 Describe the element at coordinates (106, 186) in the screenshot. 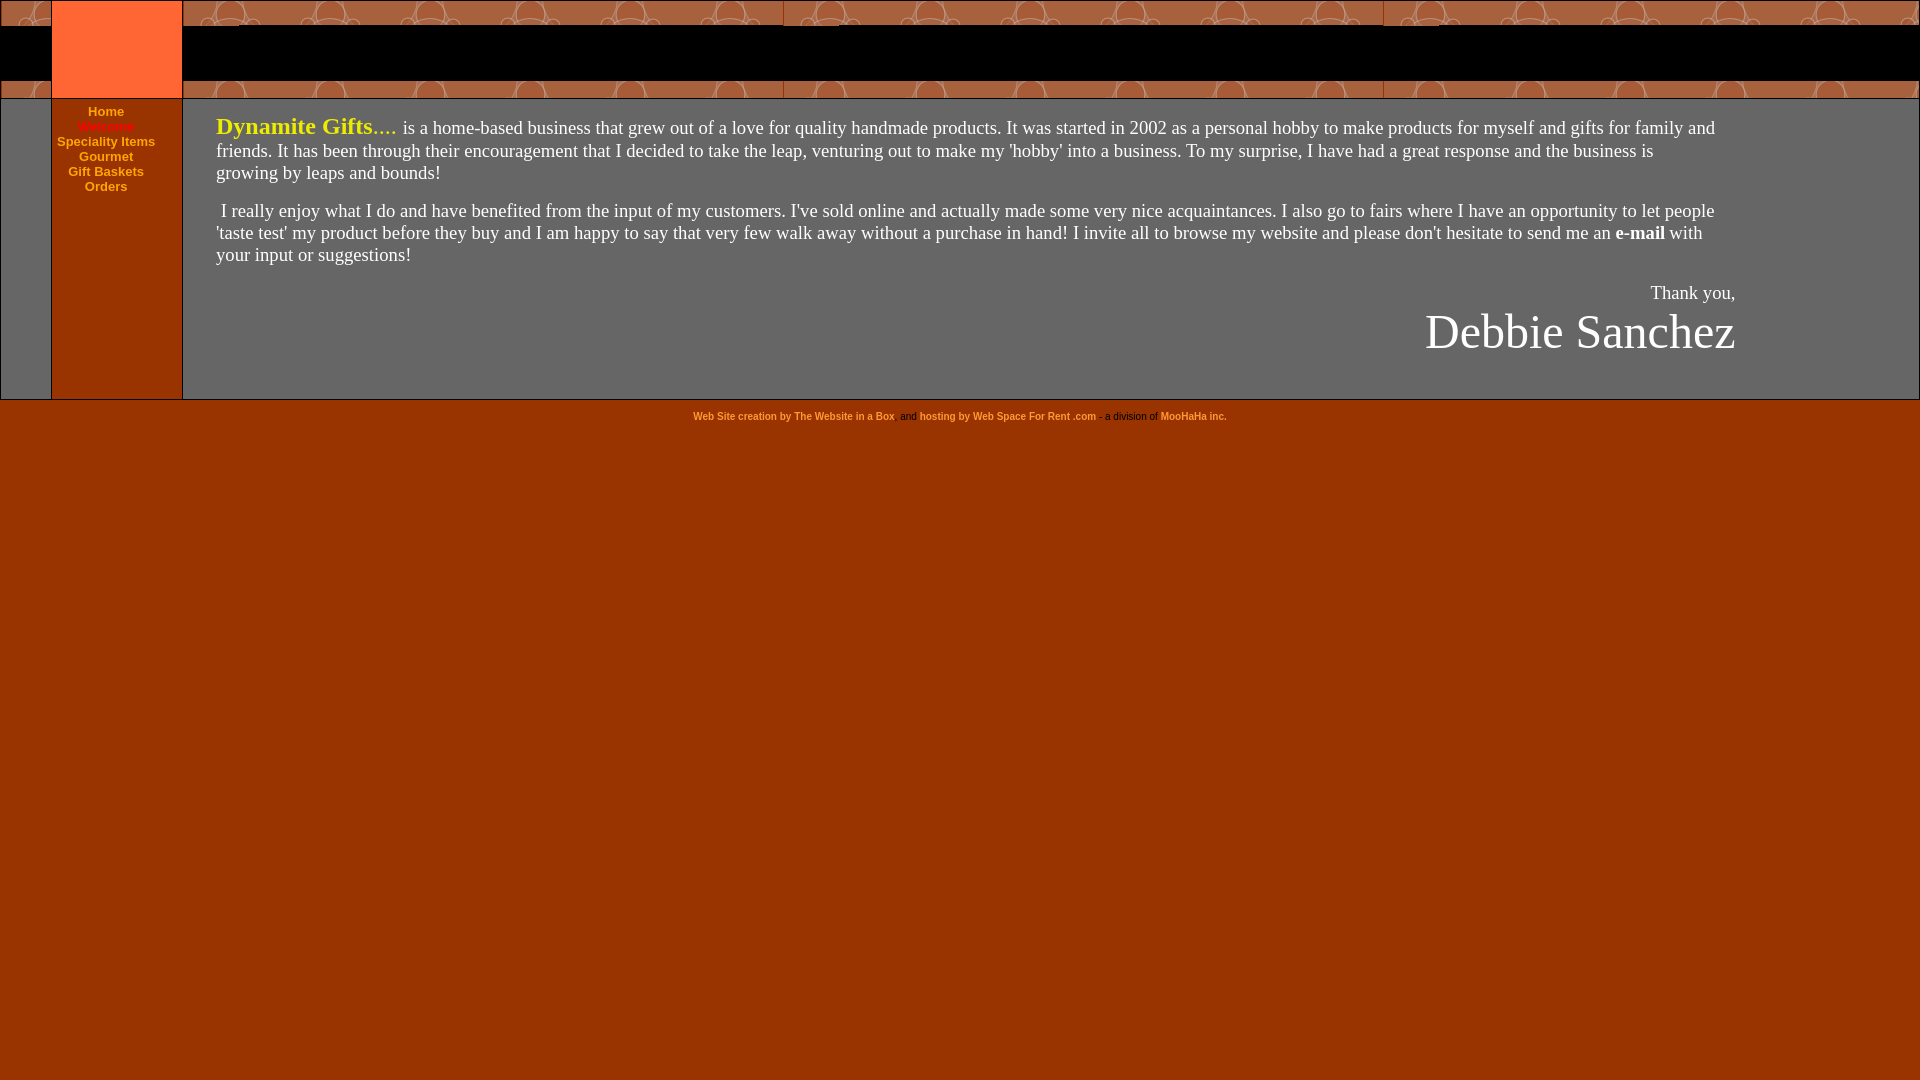

I see `Orders` at that location.